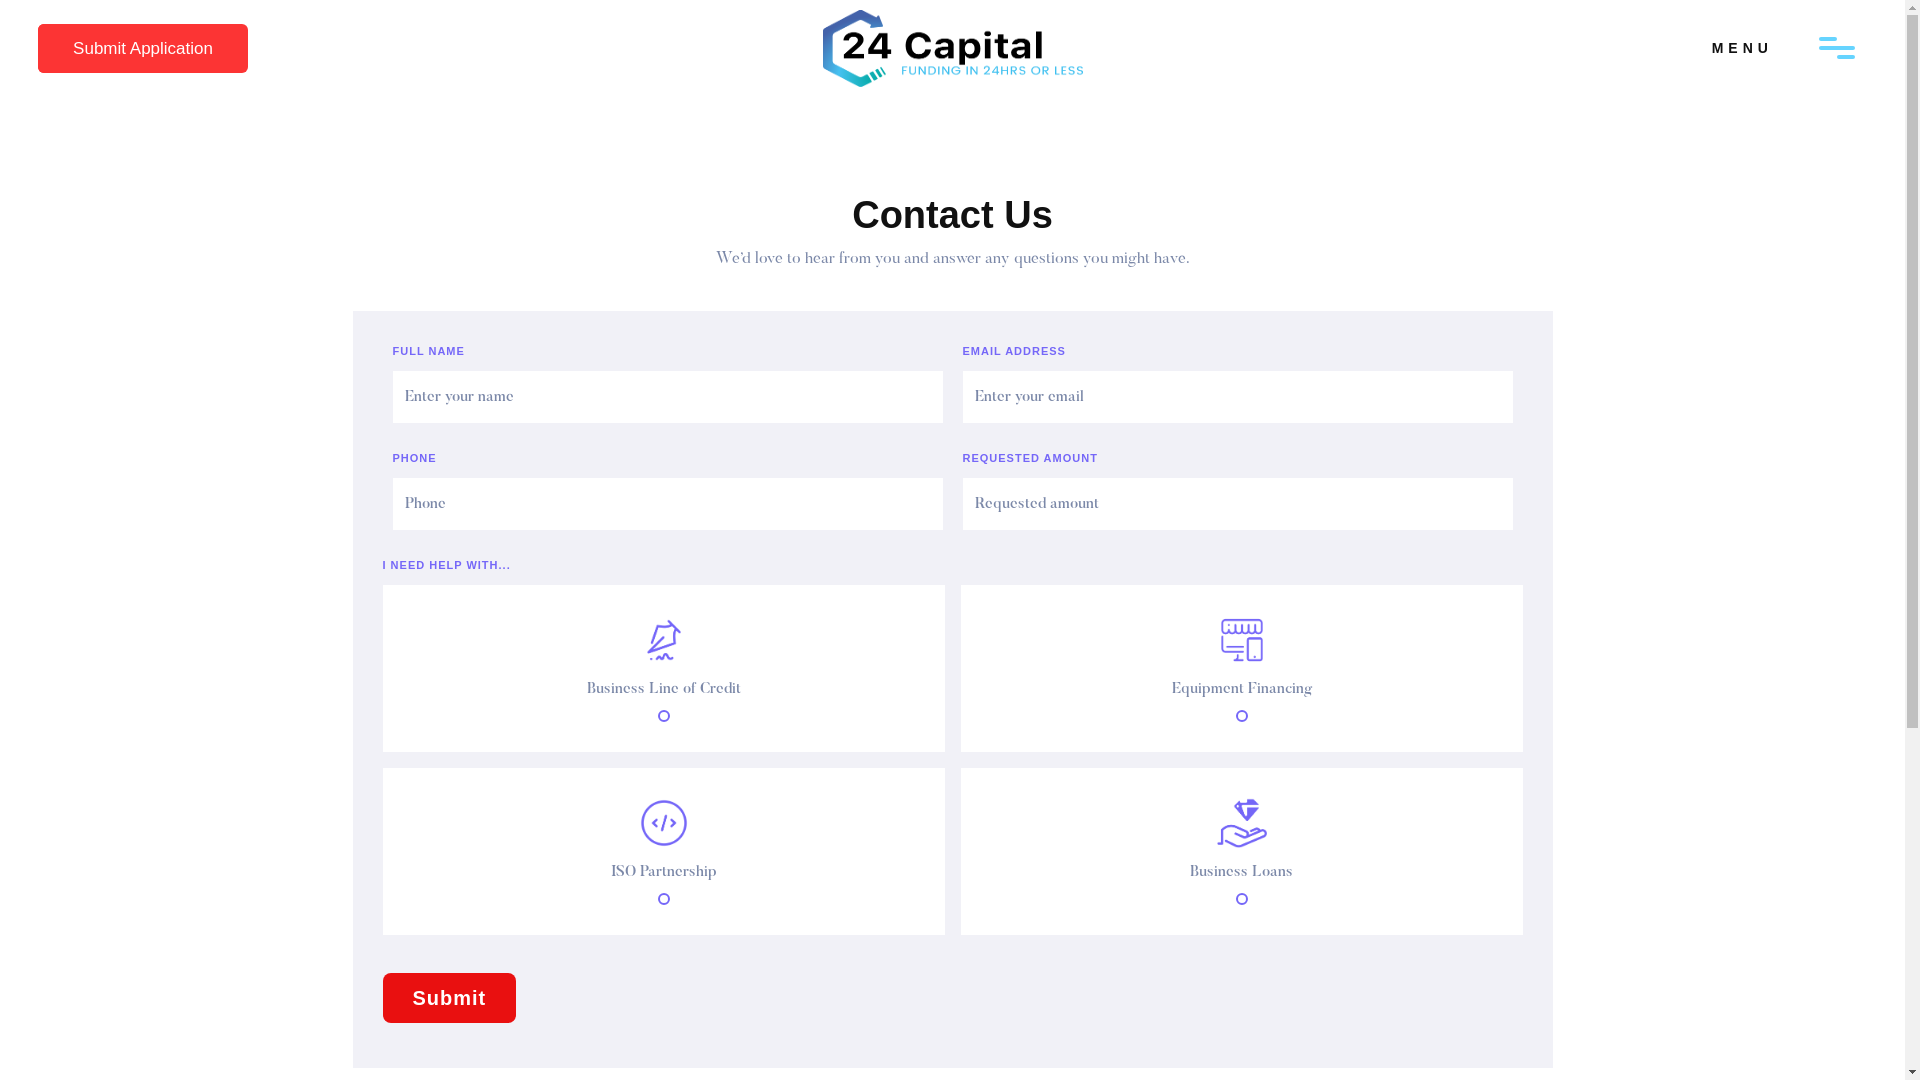  Describe the element at coordinates (114, 48) in the screenshot. I see `Apply Now` at that location.